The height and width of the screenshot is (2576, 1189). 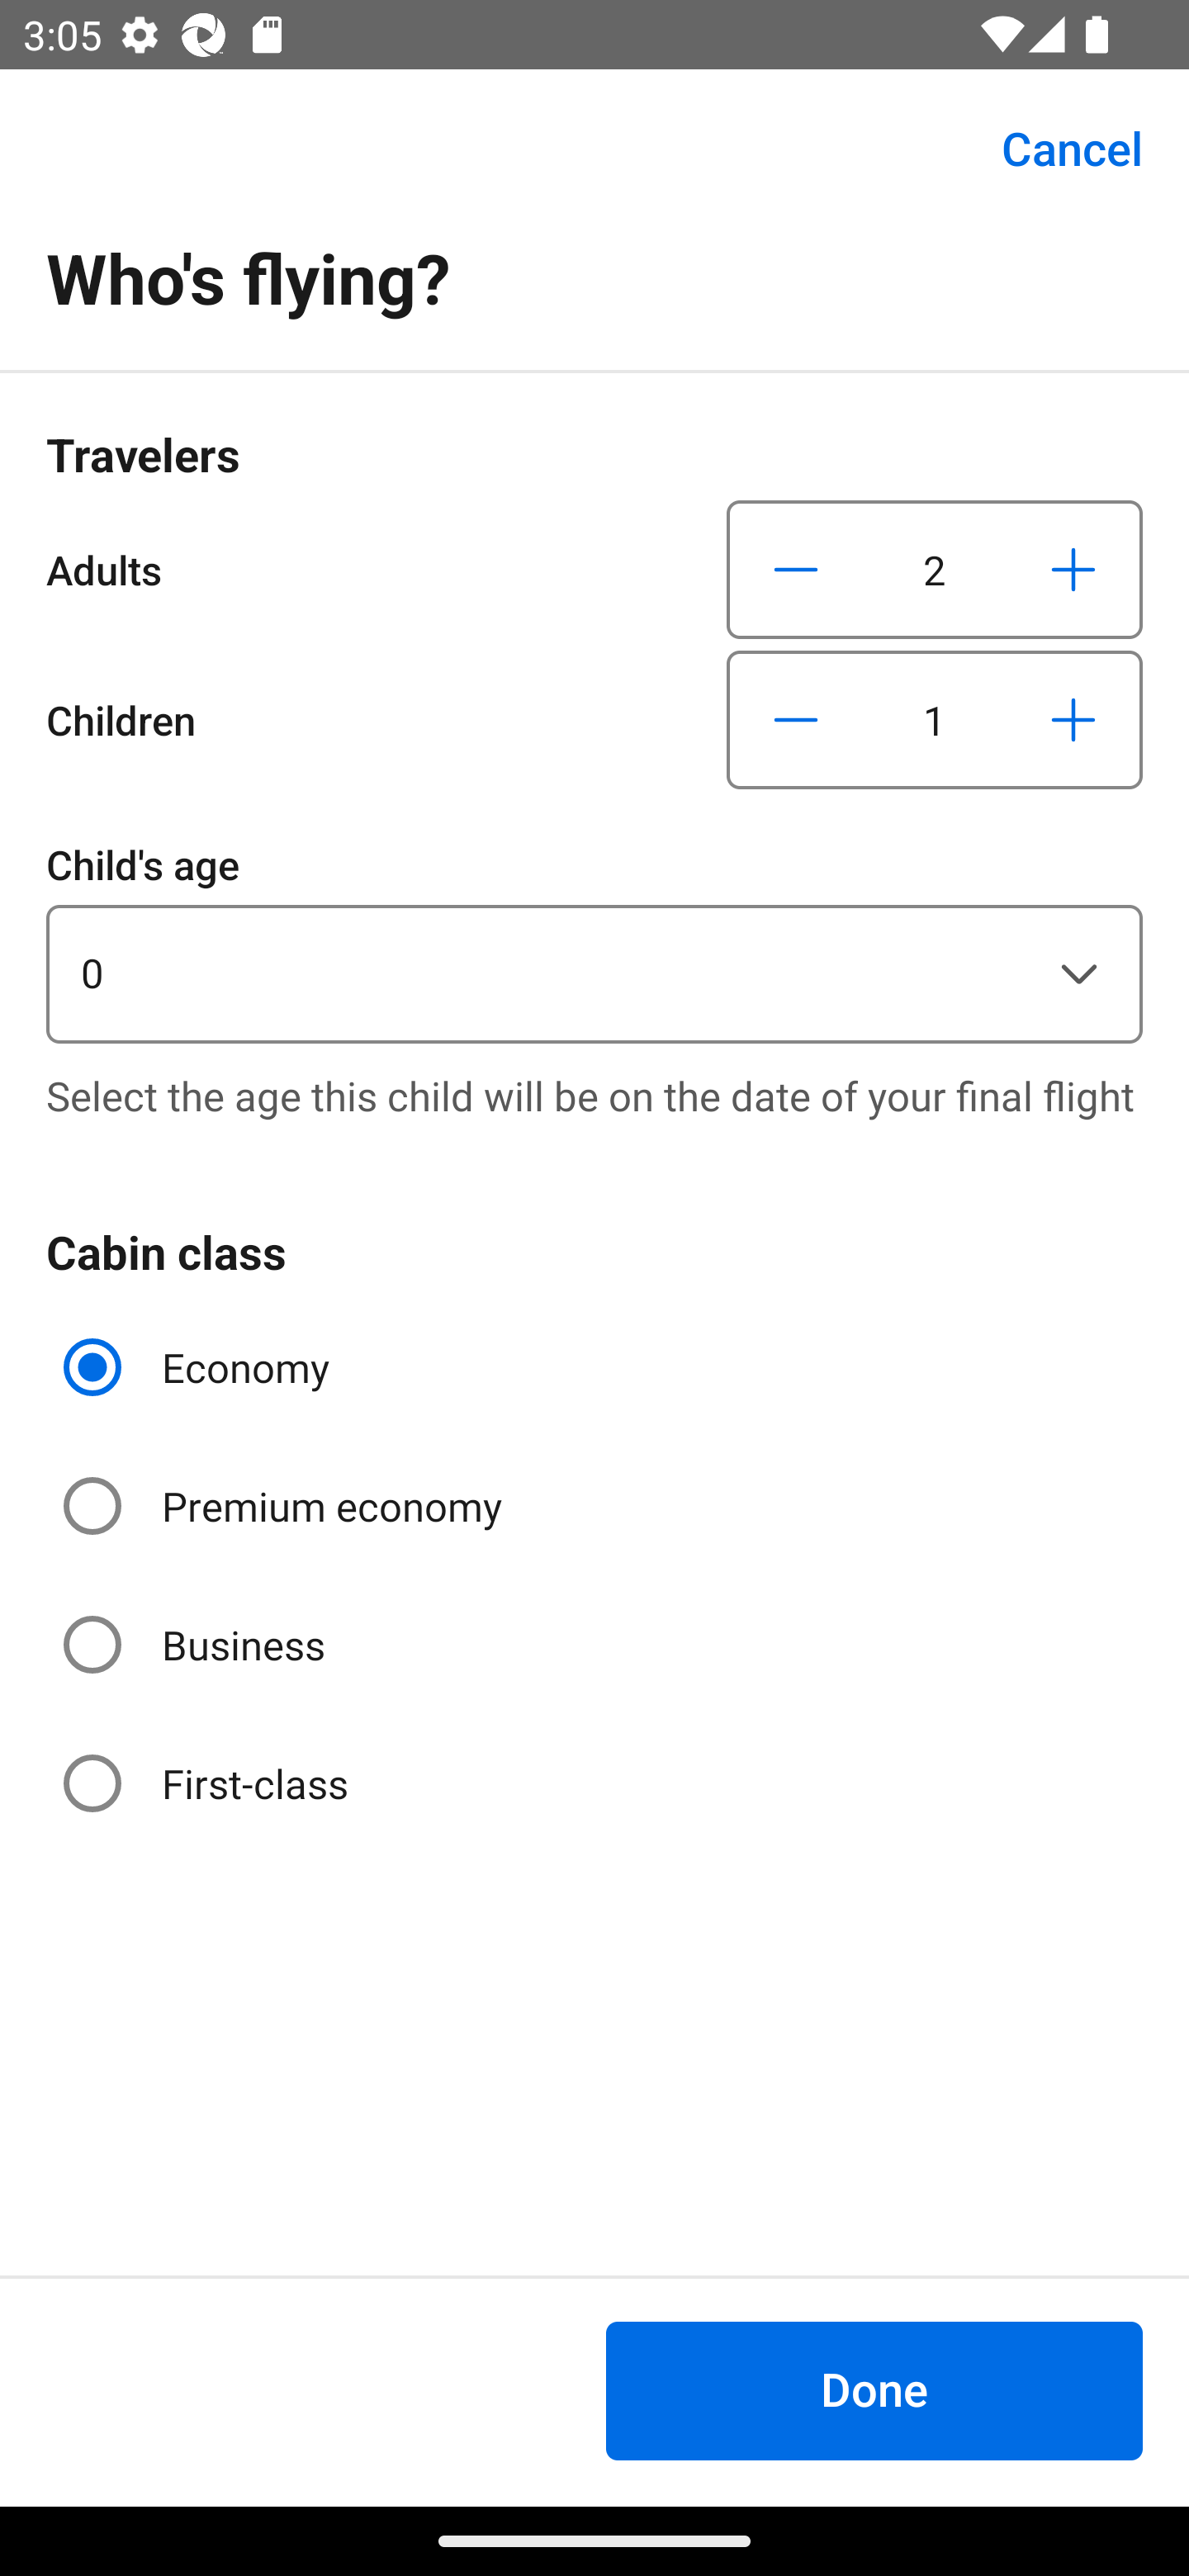 What do you see at coordinates (874, 2390) in the screenshot?
I see `Done` at bounding box center [874, 2390].